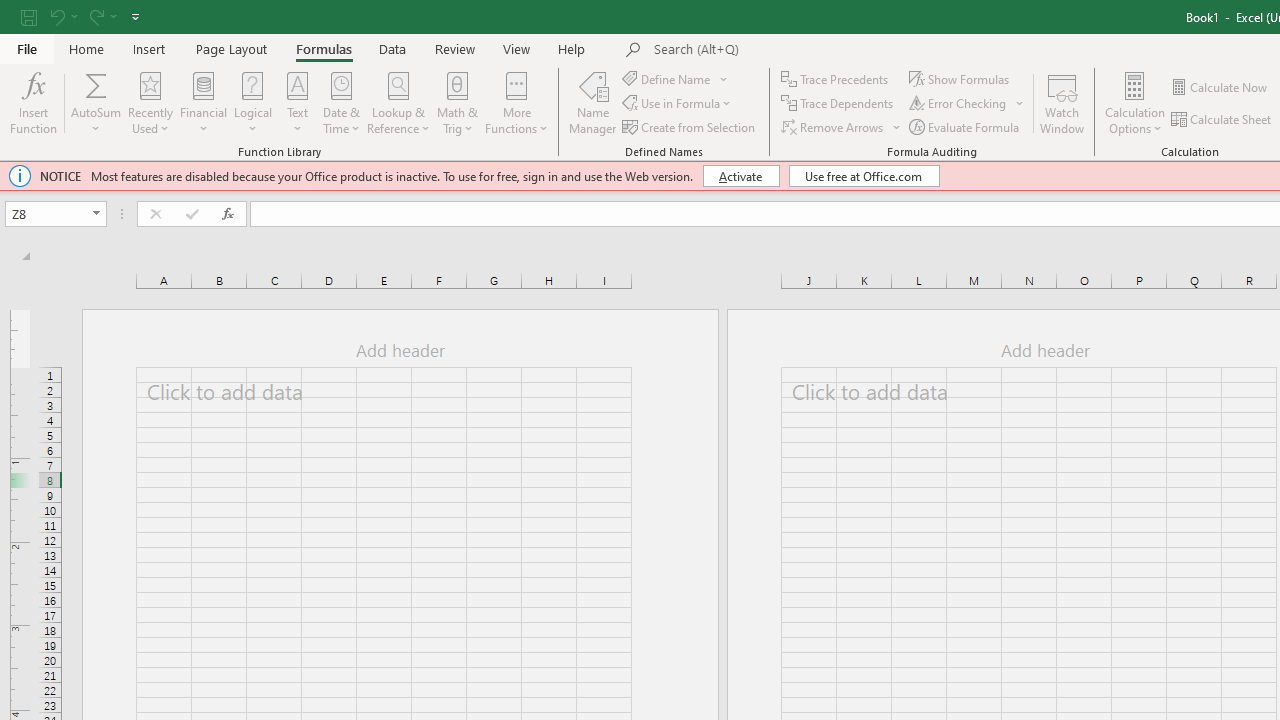 The width and height of the screenshot is (1280, 720). I want to click on Remove Arrows, so click(834, 126).